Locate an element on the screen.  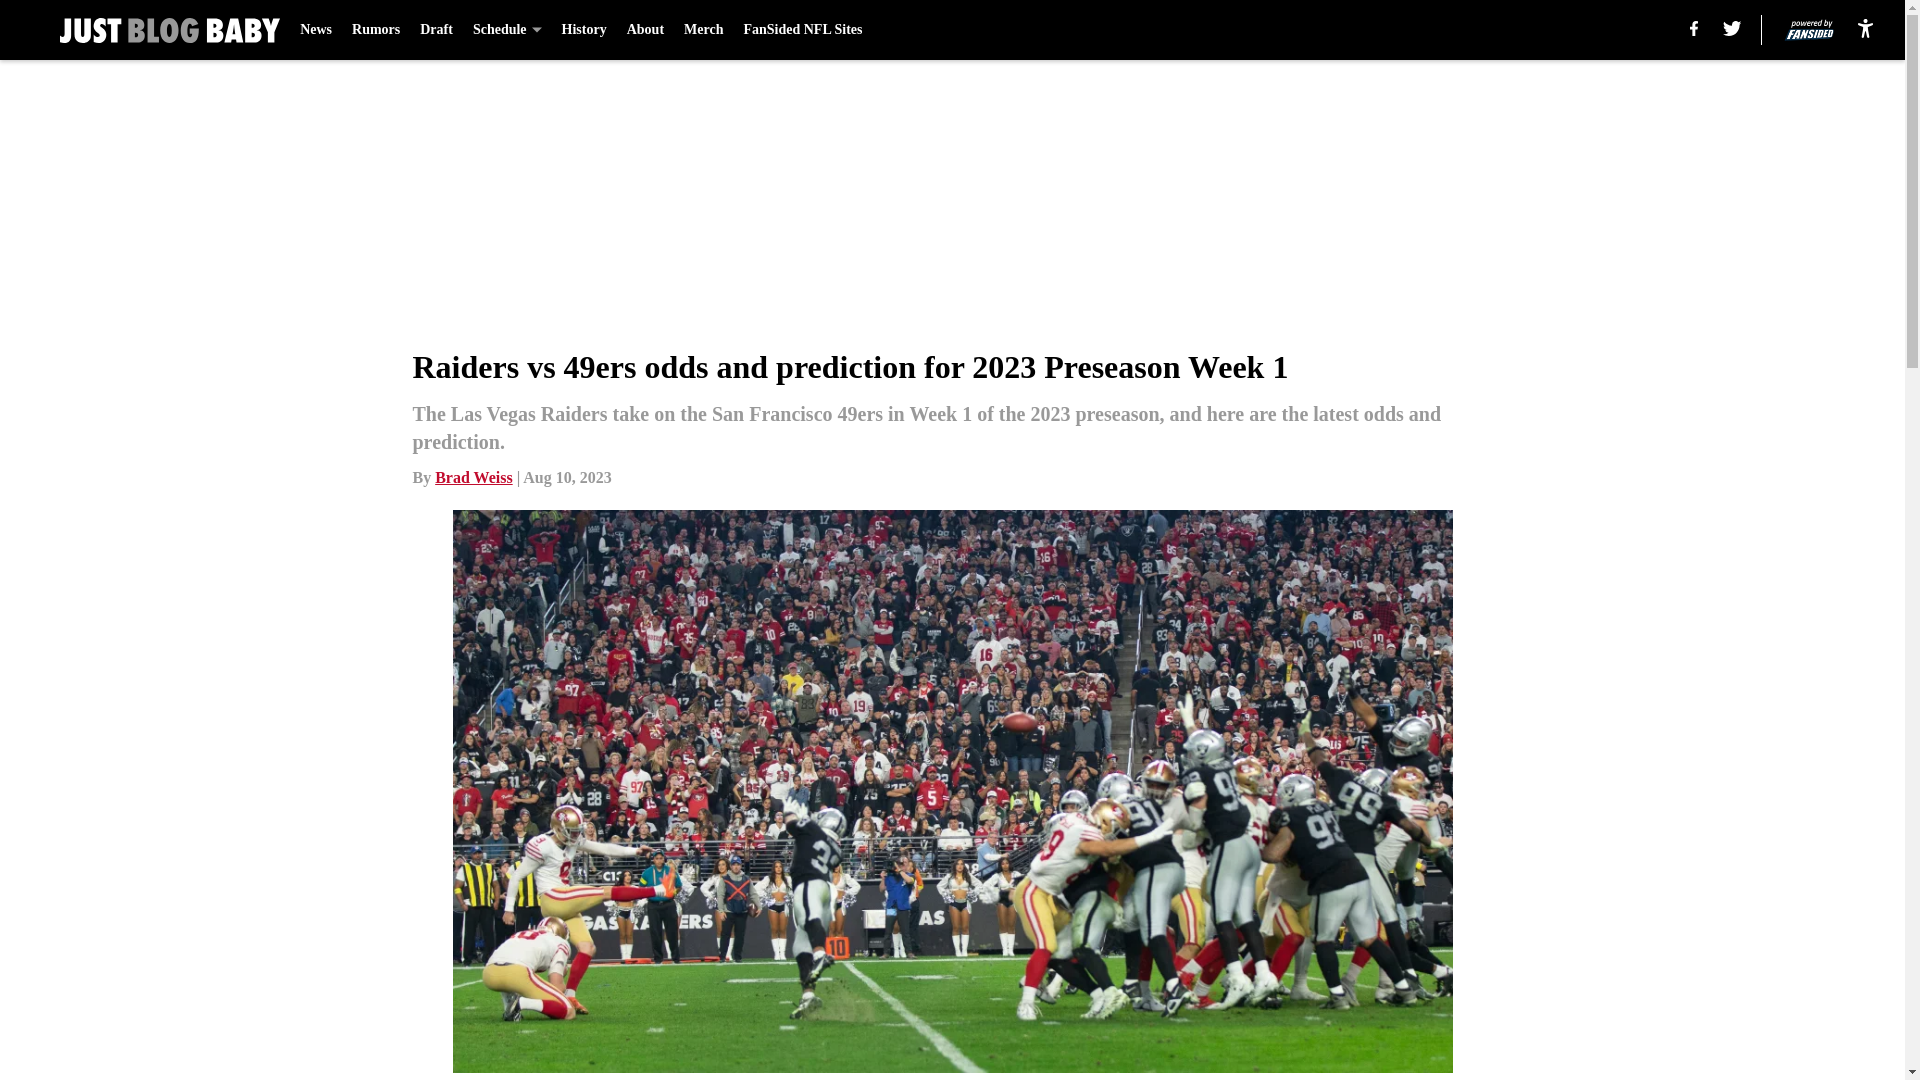
Merch is located at coordinates (703, 30).